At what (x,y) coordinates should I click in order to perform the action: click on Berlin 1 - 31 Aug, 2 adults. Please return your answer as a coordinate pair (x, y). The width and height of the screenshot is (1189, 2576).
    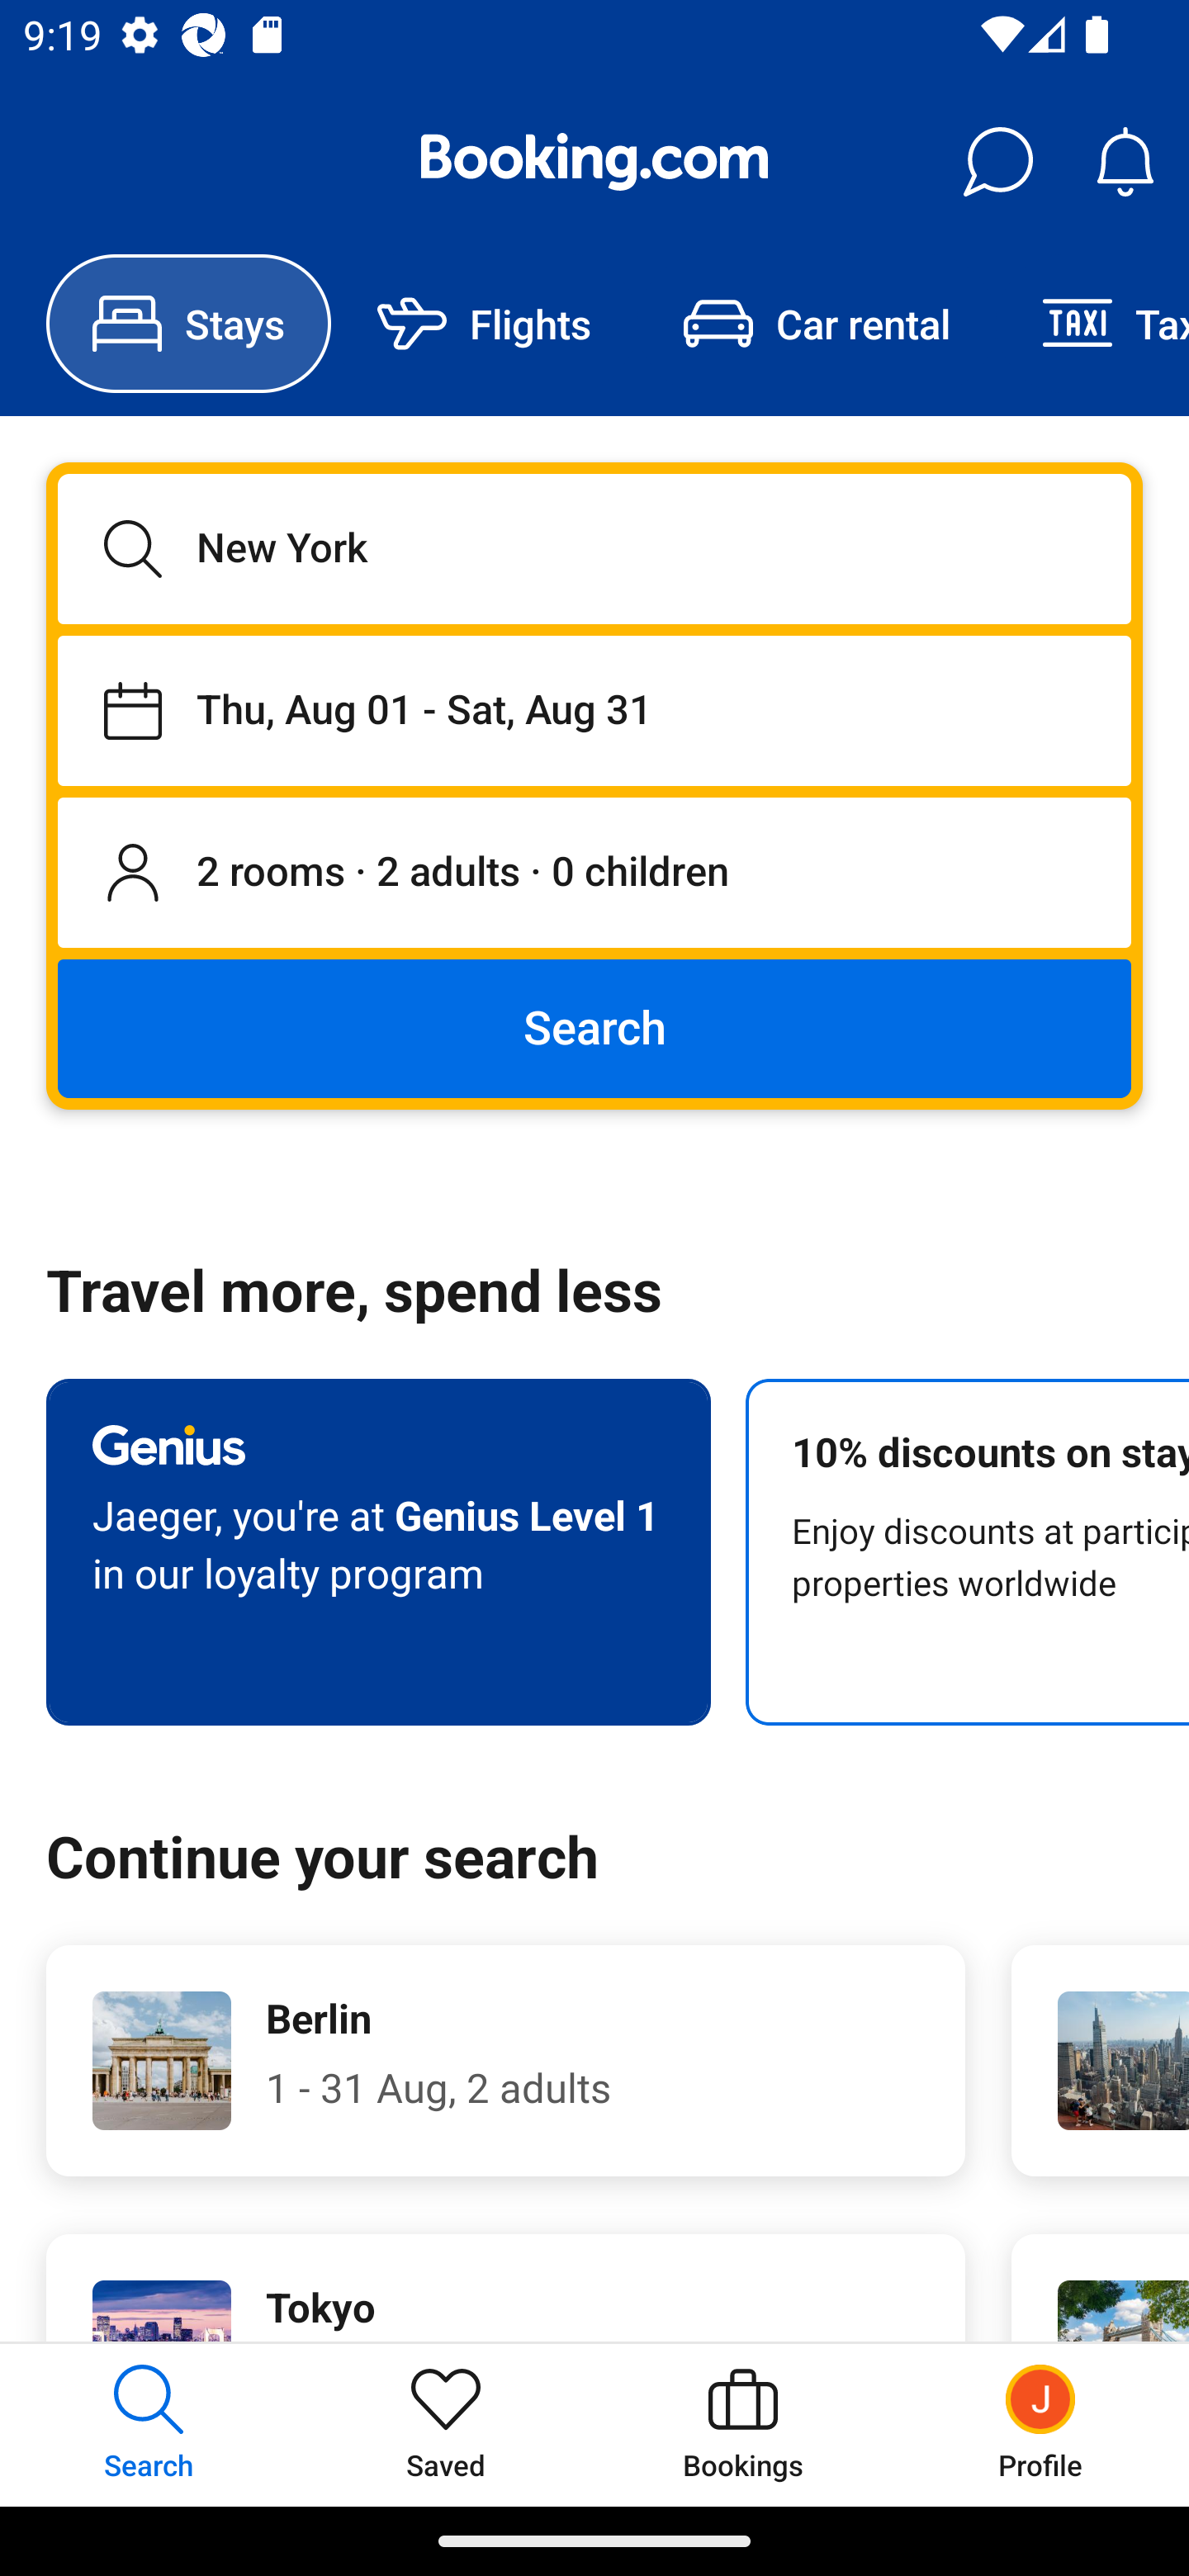
    Looking at the image, I should click on (505, 2061).